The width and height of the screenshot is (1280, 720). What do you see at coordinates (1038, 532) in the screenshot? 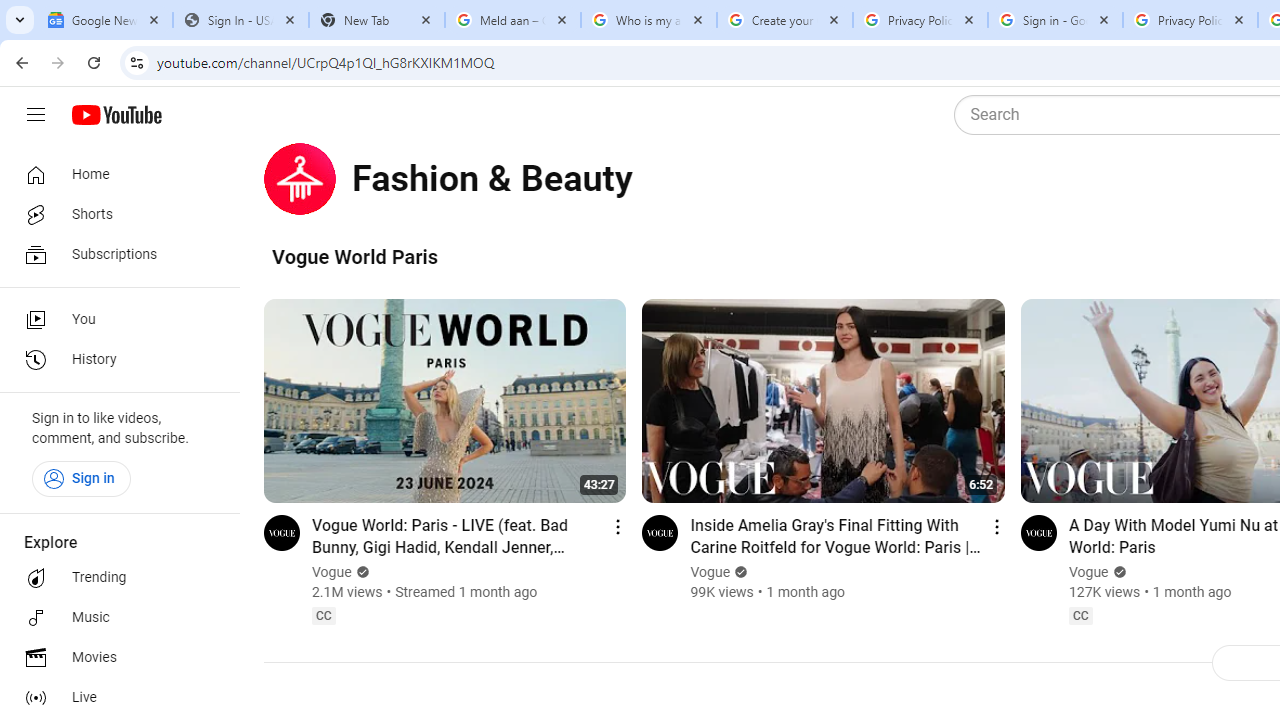
I see `Go to channel` at bounding box center [1038, 532].